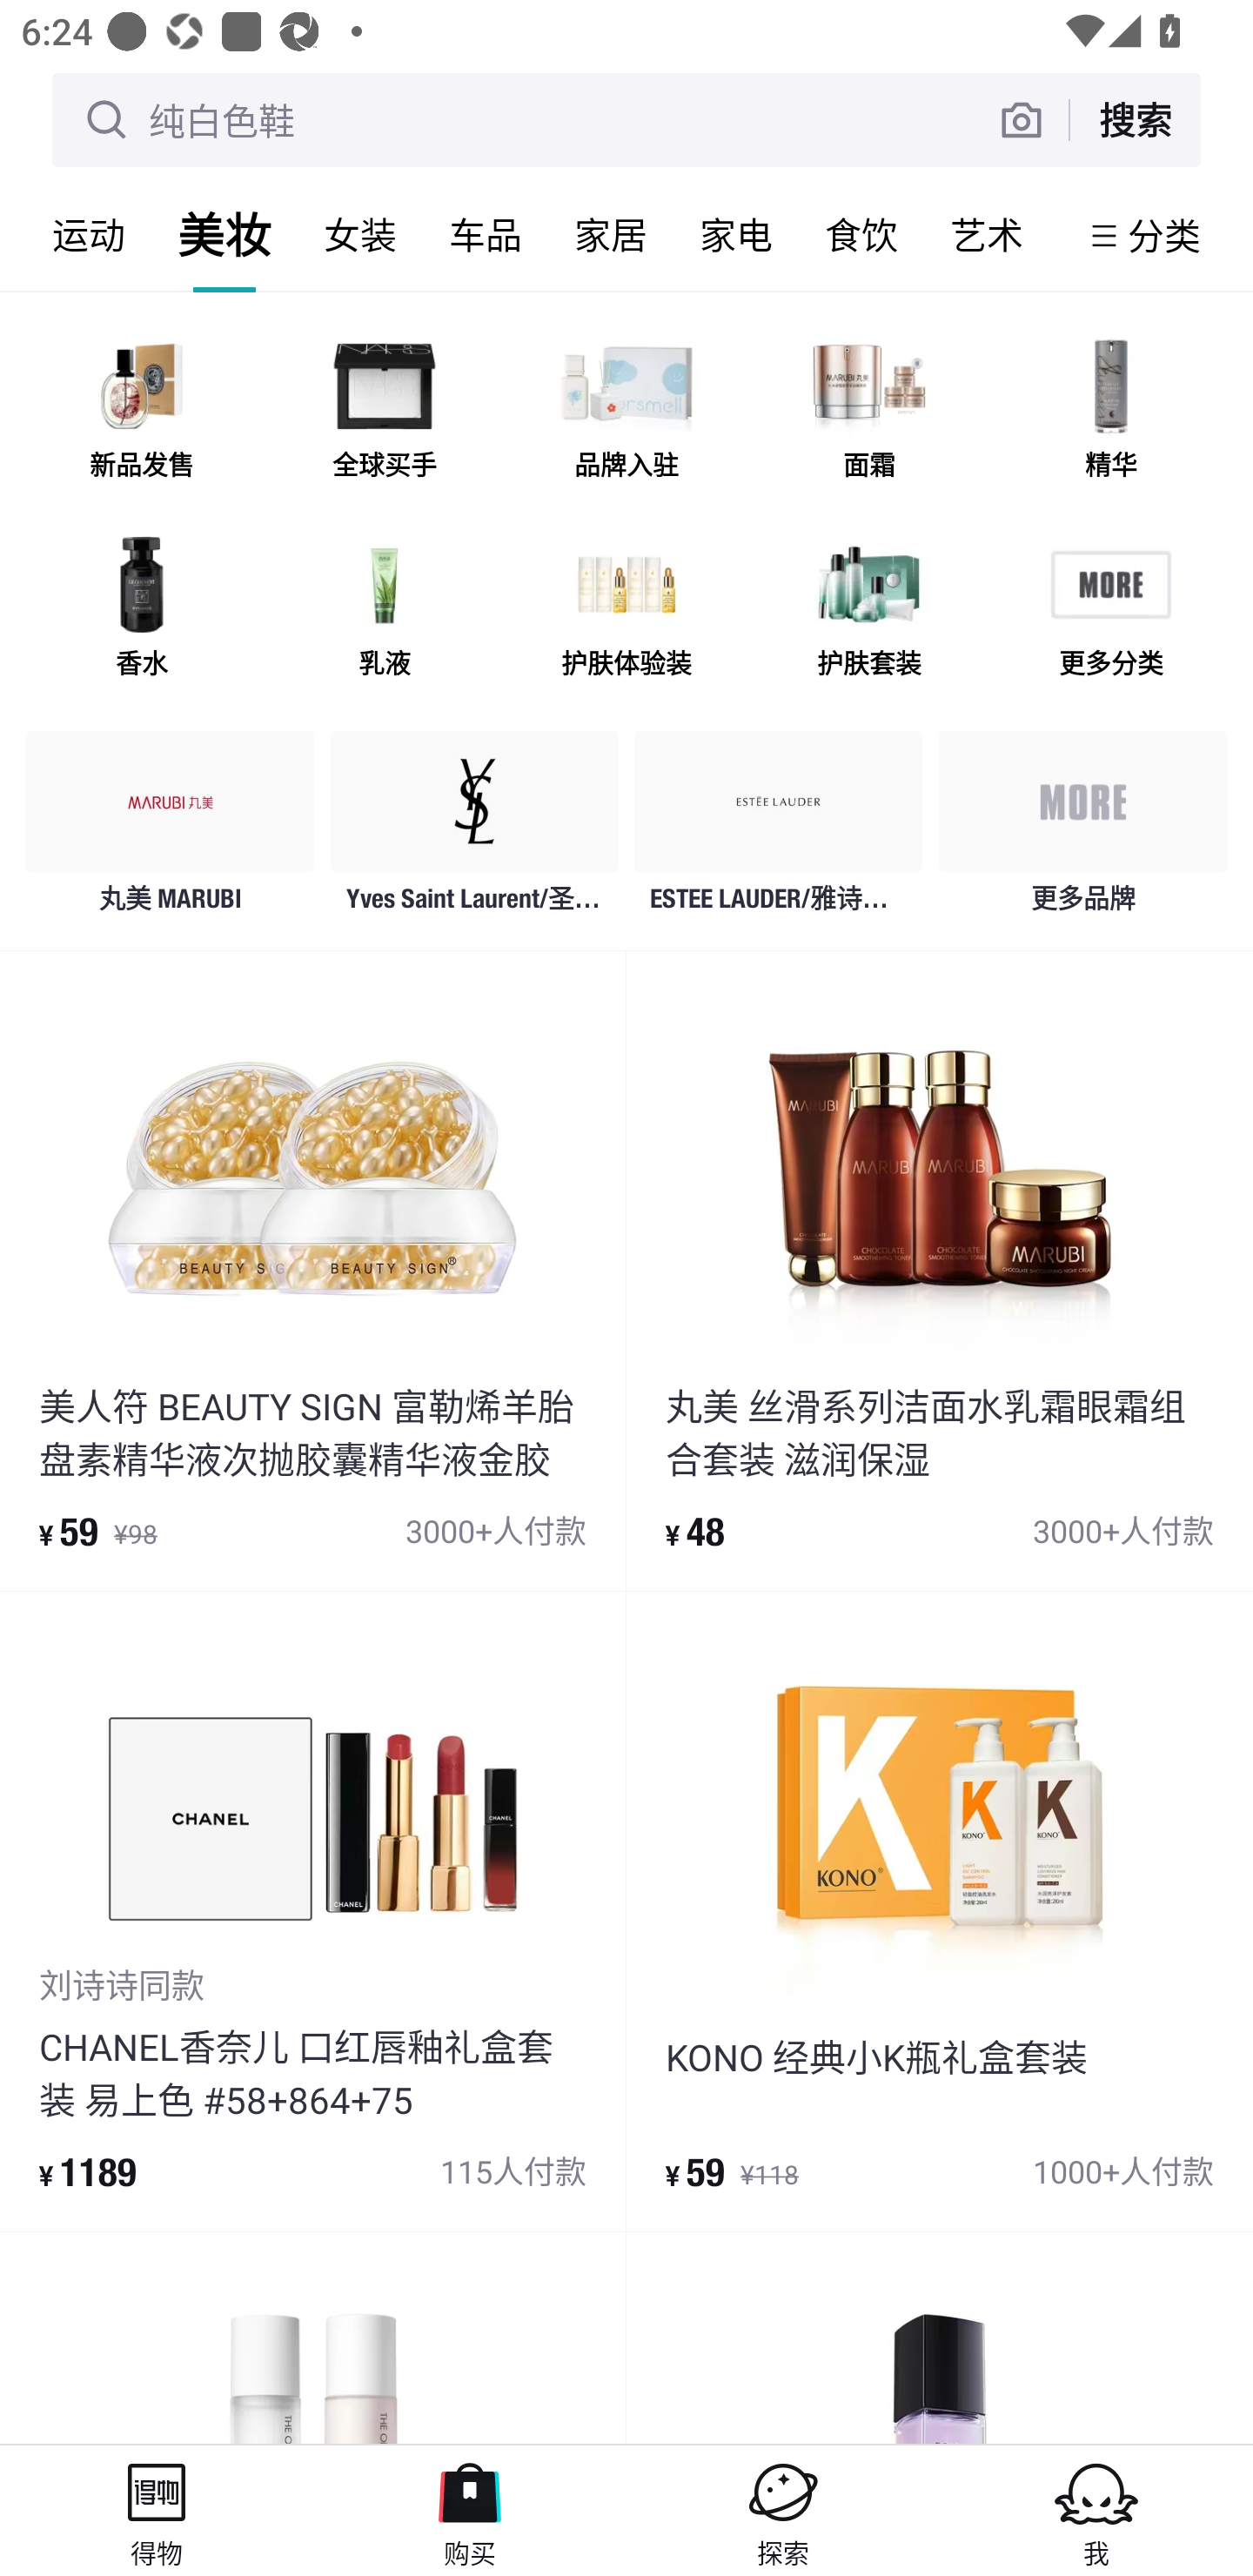  Describe the element at coordinates (861, 235) in the screenshot. I see `食饮` at that location.